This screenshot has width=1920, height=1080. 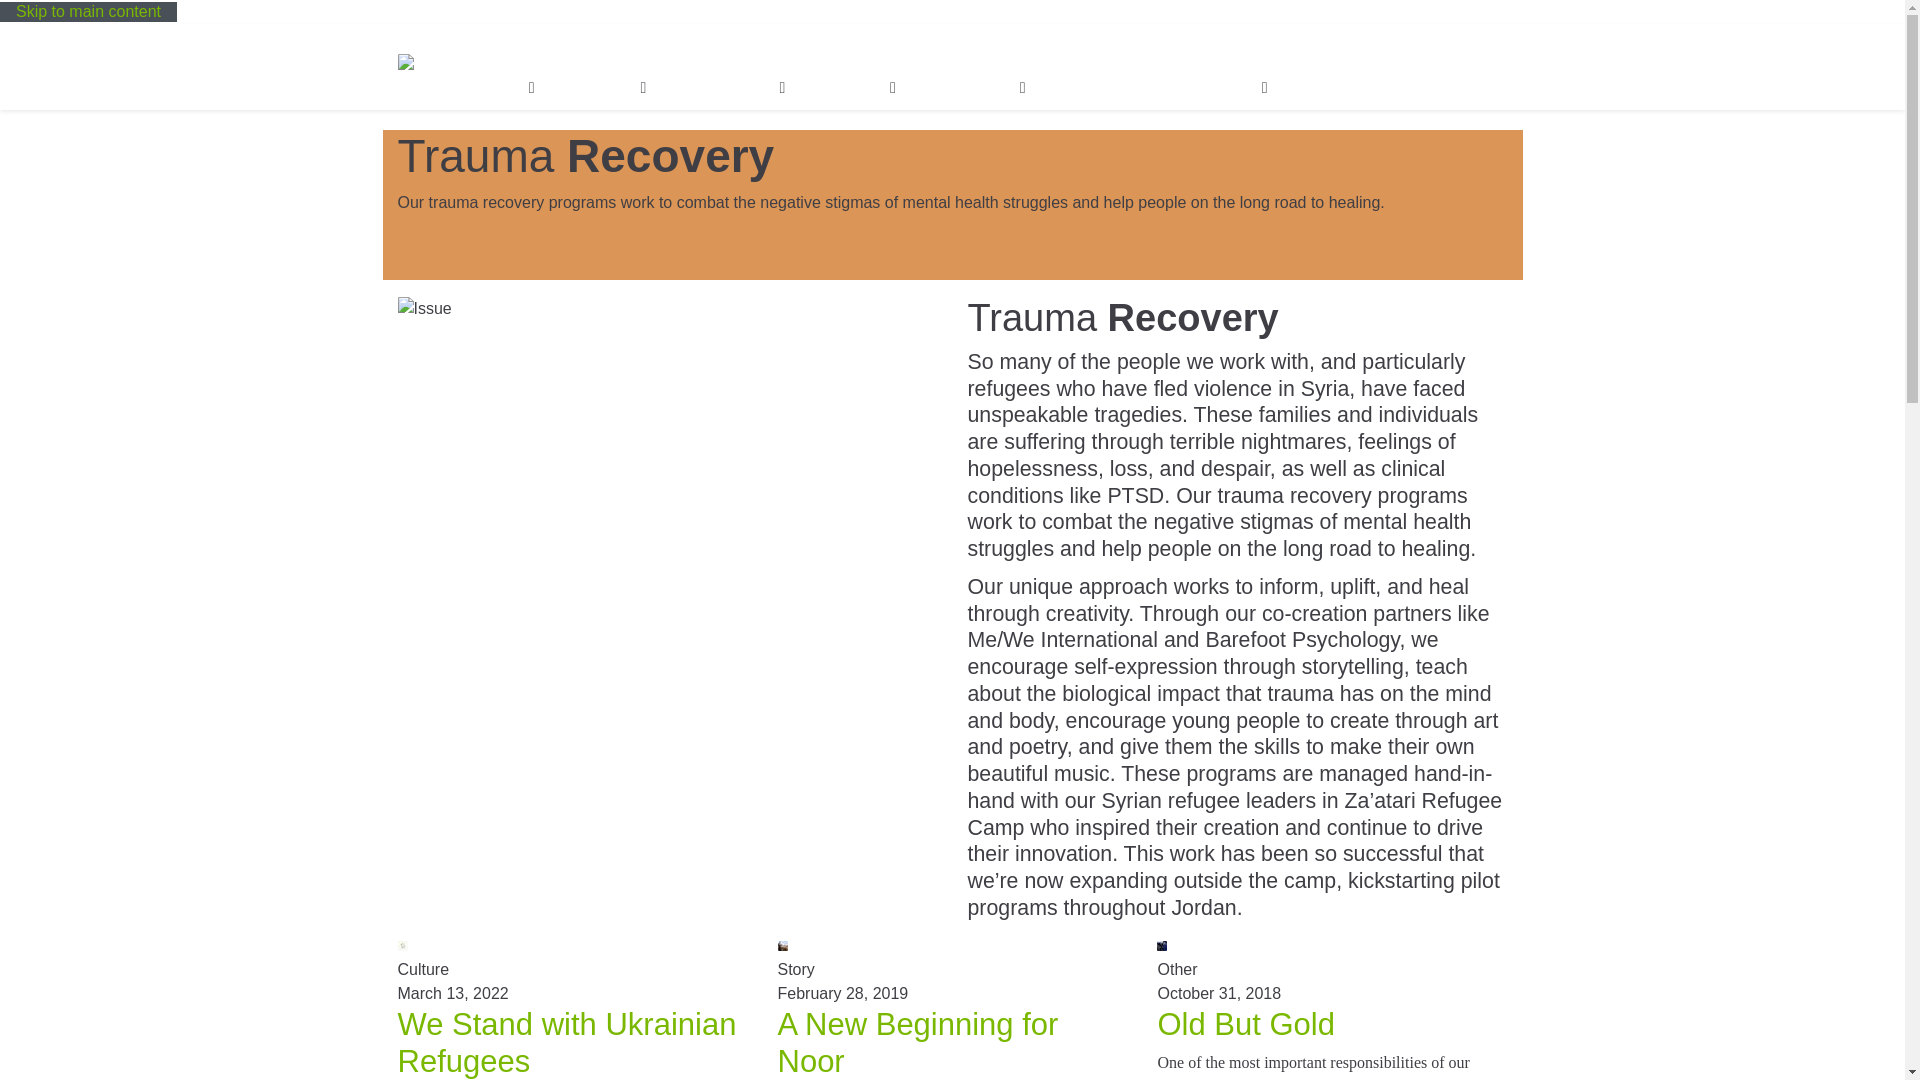 I want to click on DONATE, so click(x=1220, y=54).